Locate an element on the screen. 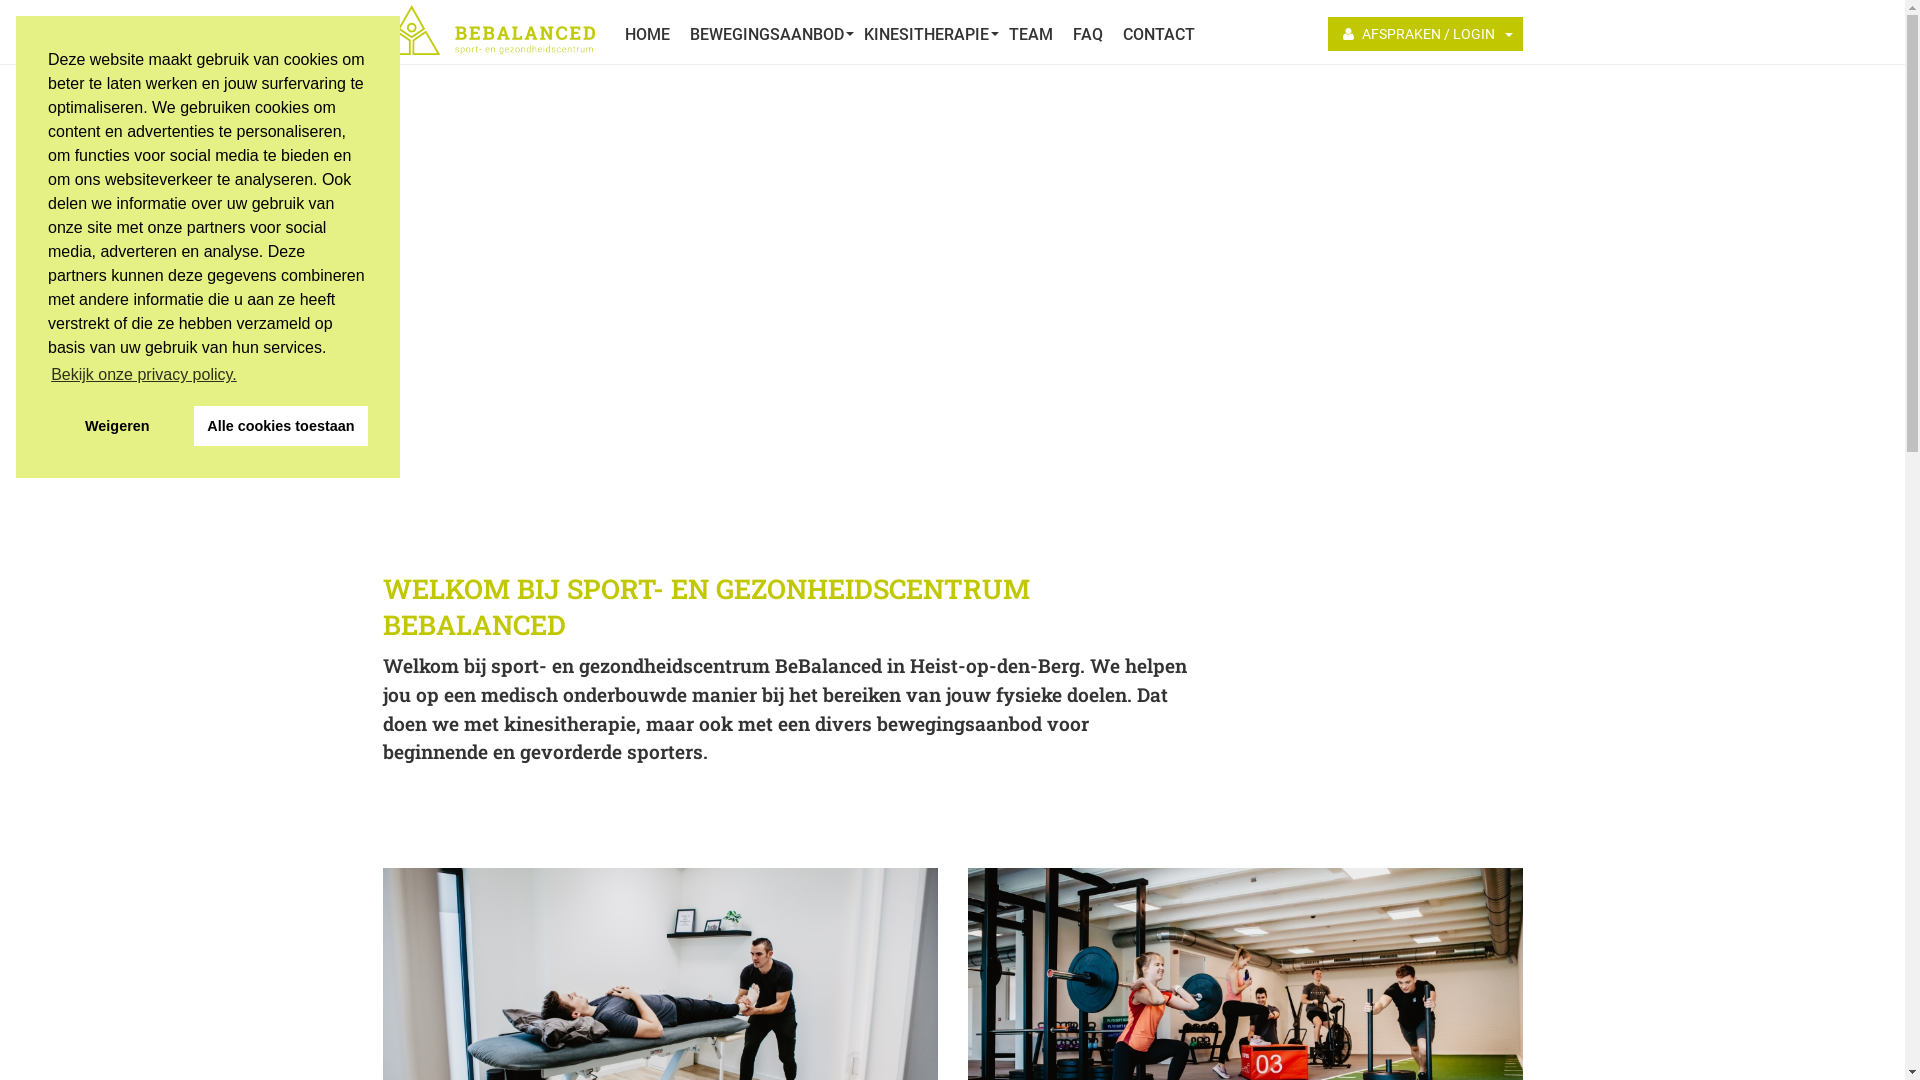 The height and width of the screenshot is (1080, 1920). Alle cookies toestaan is located at coordinates (281, 426).